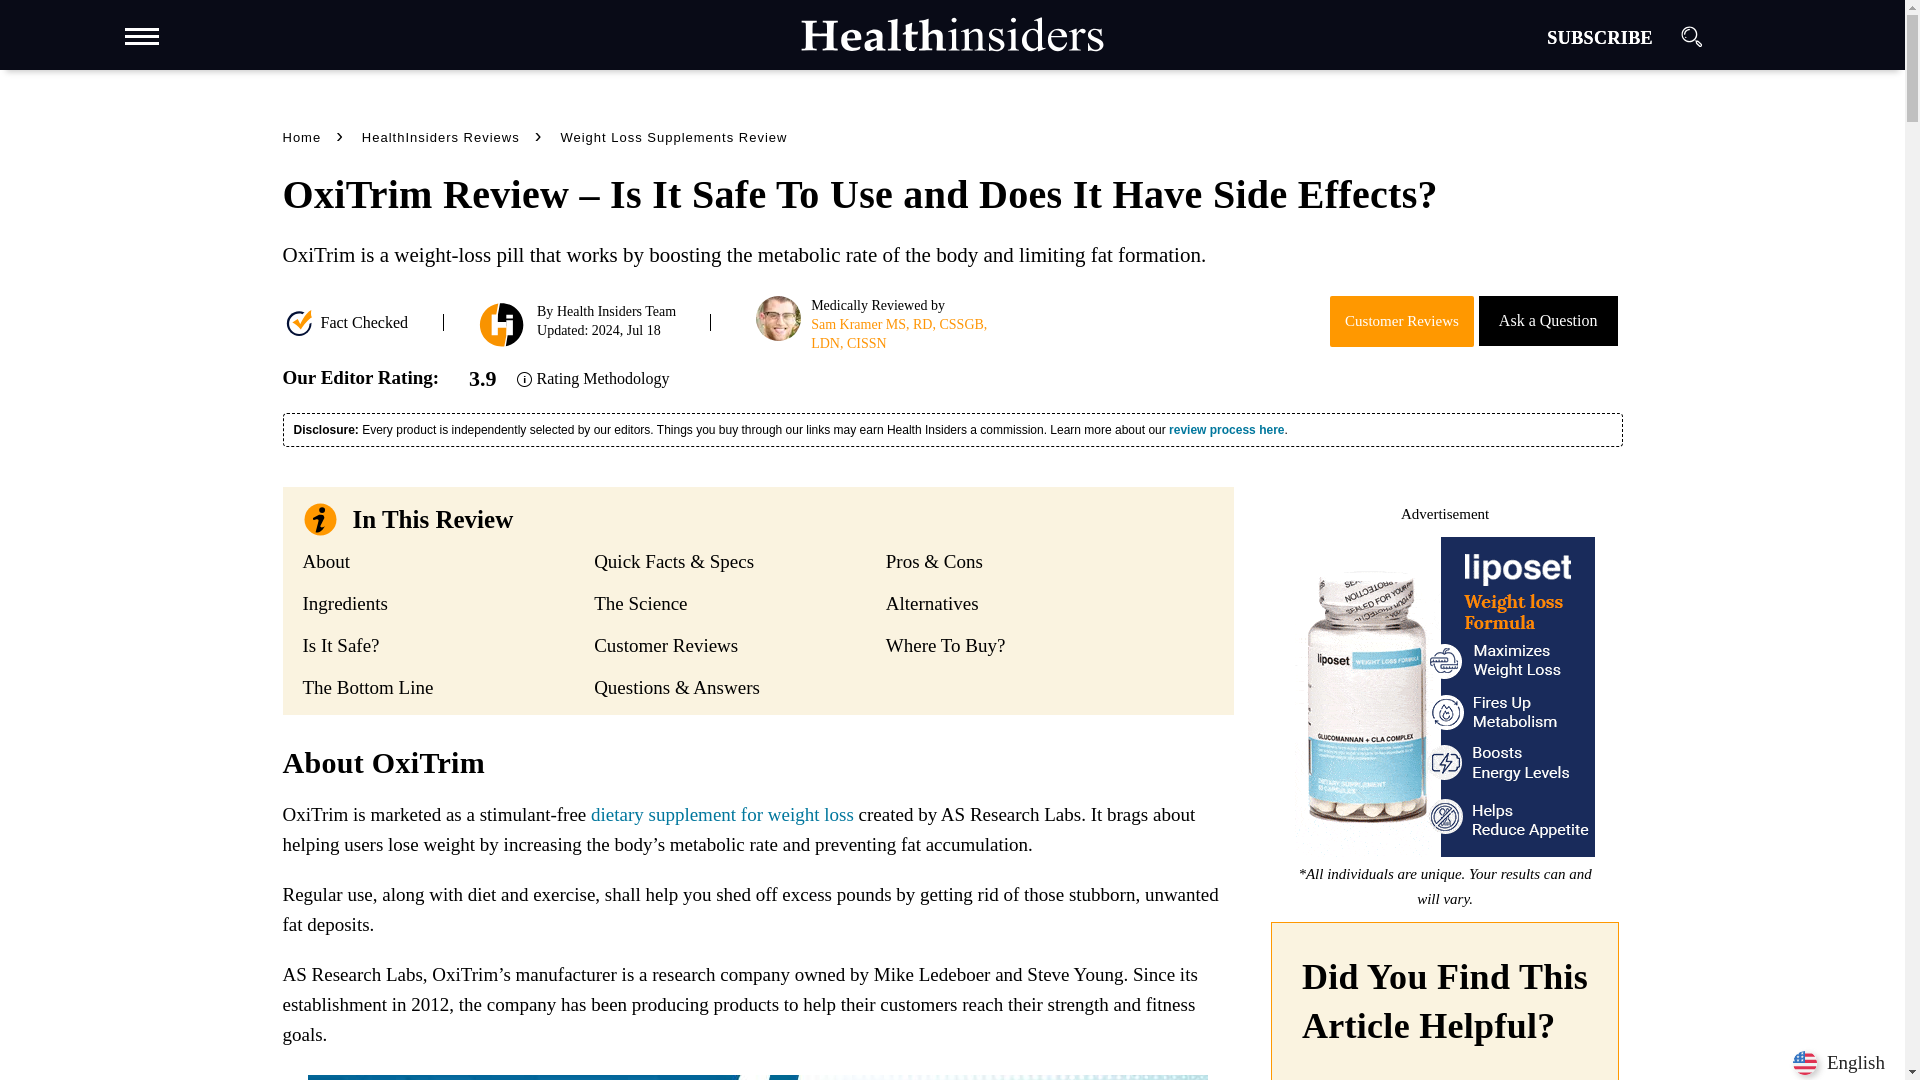  I want to click on HealthInsiders Reviews, so click(460, 136).